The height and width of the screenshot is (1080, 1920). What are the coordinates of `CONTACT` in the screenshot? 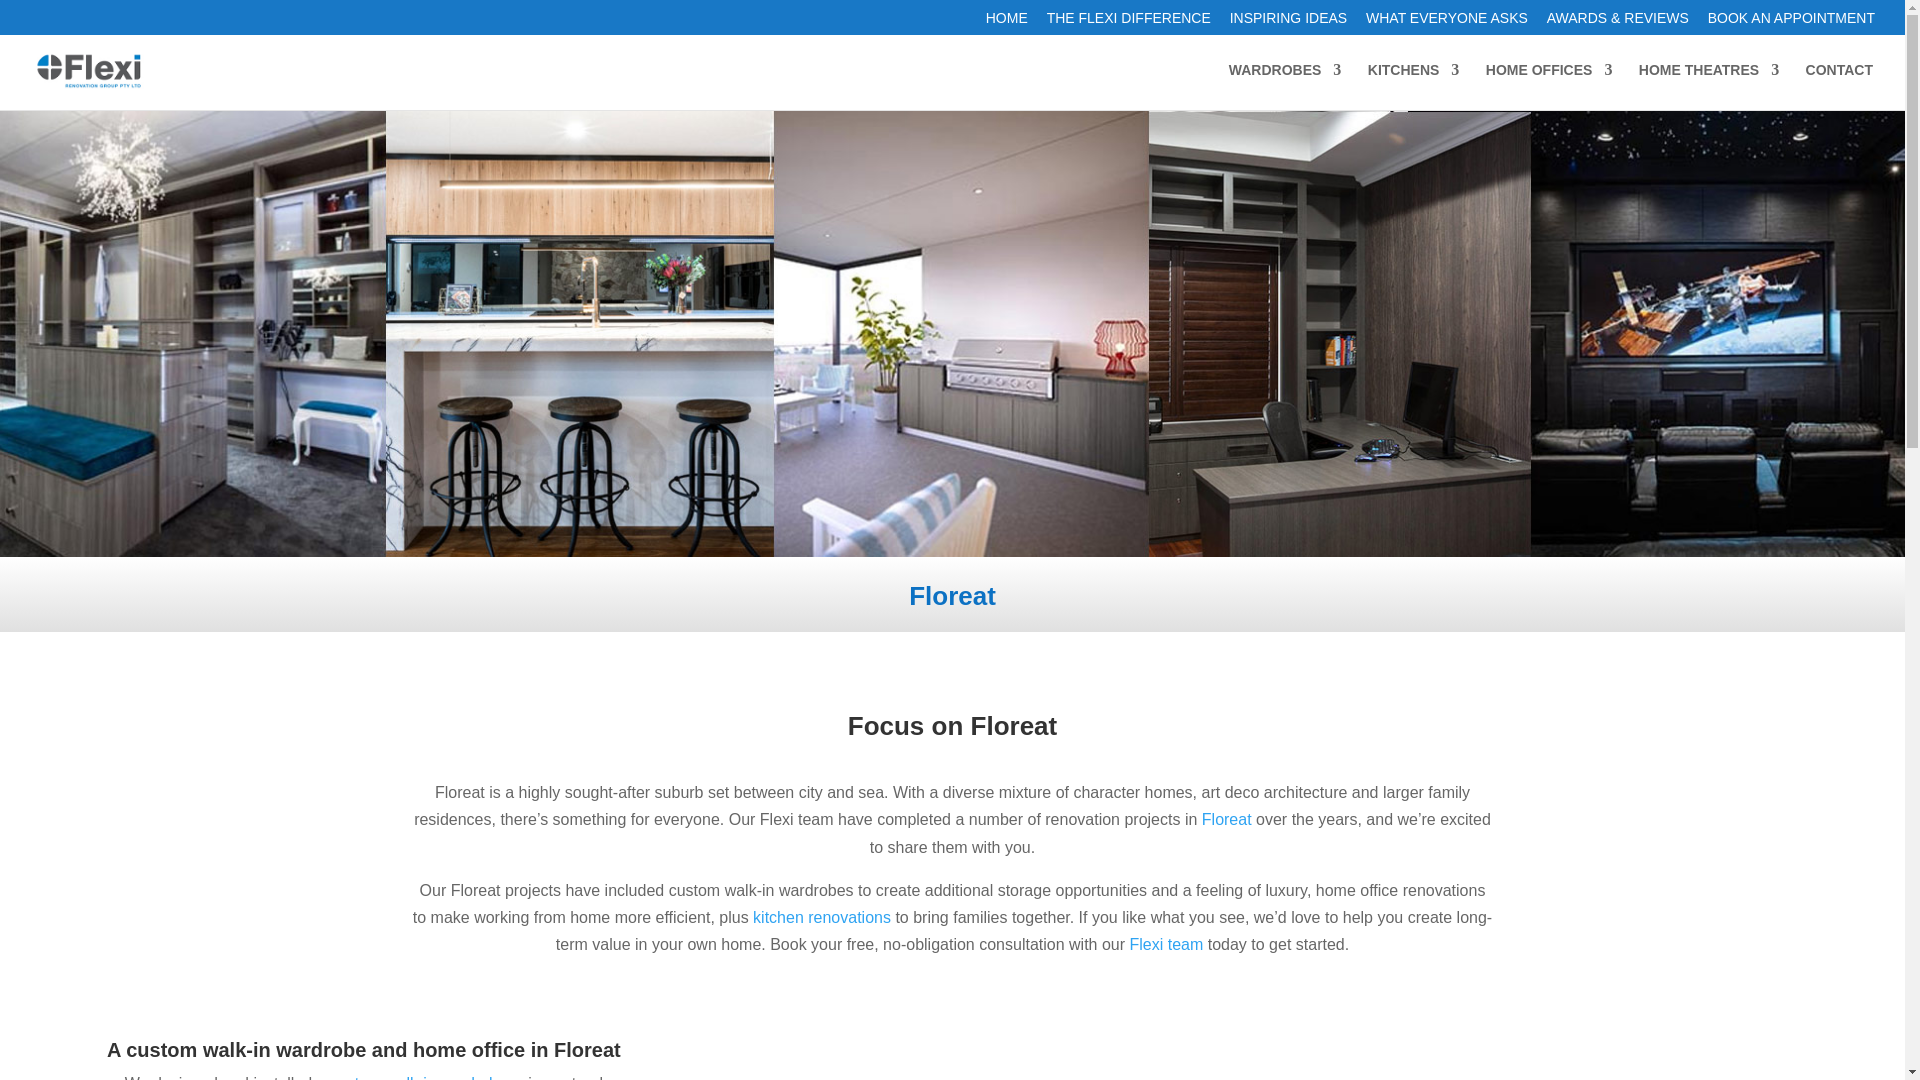 It's located at (1840, 86).